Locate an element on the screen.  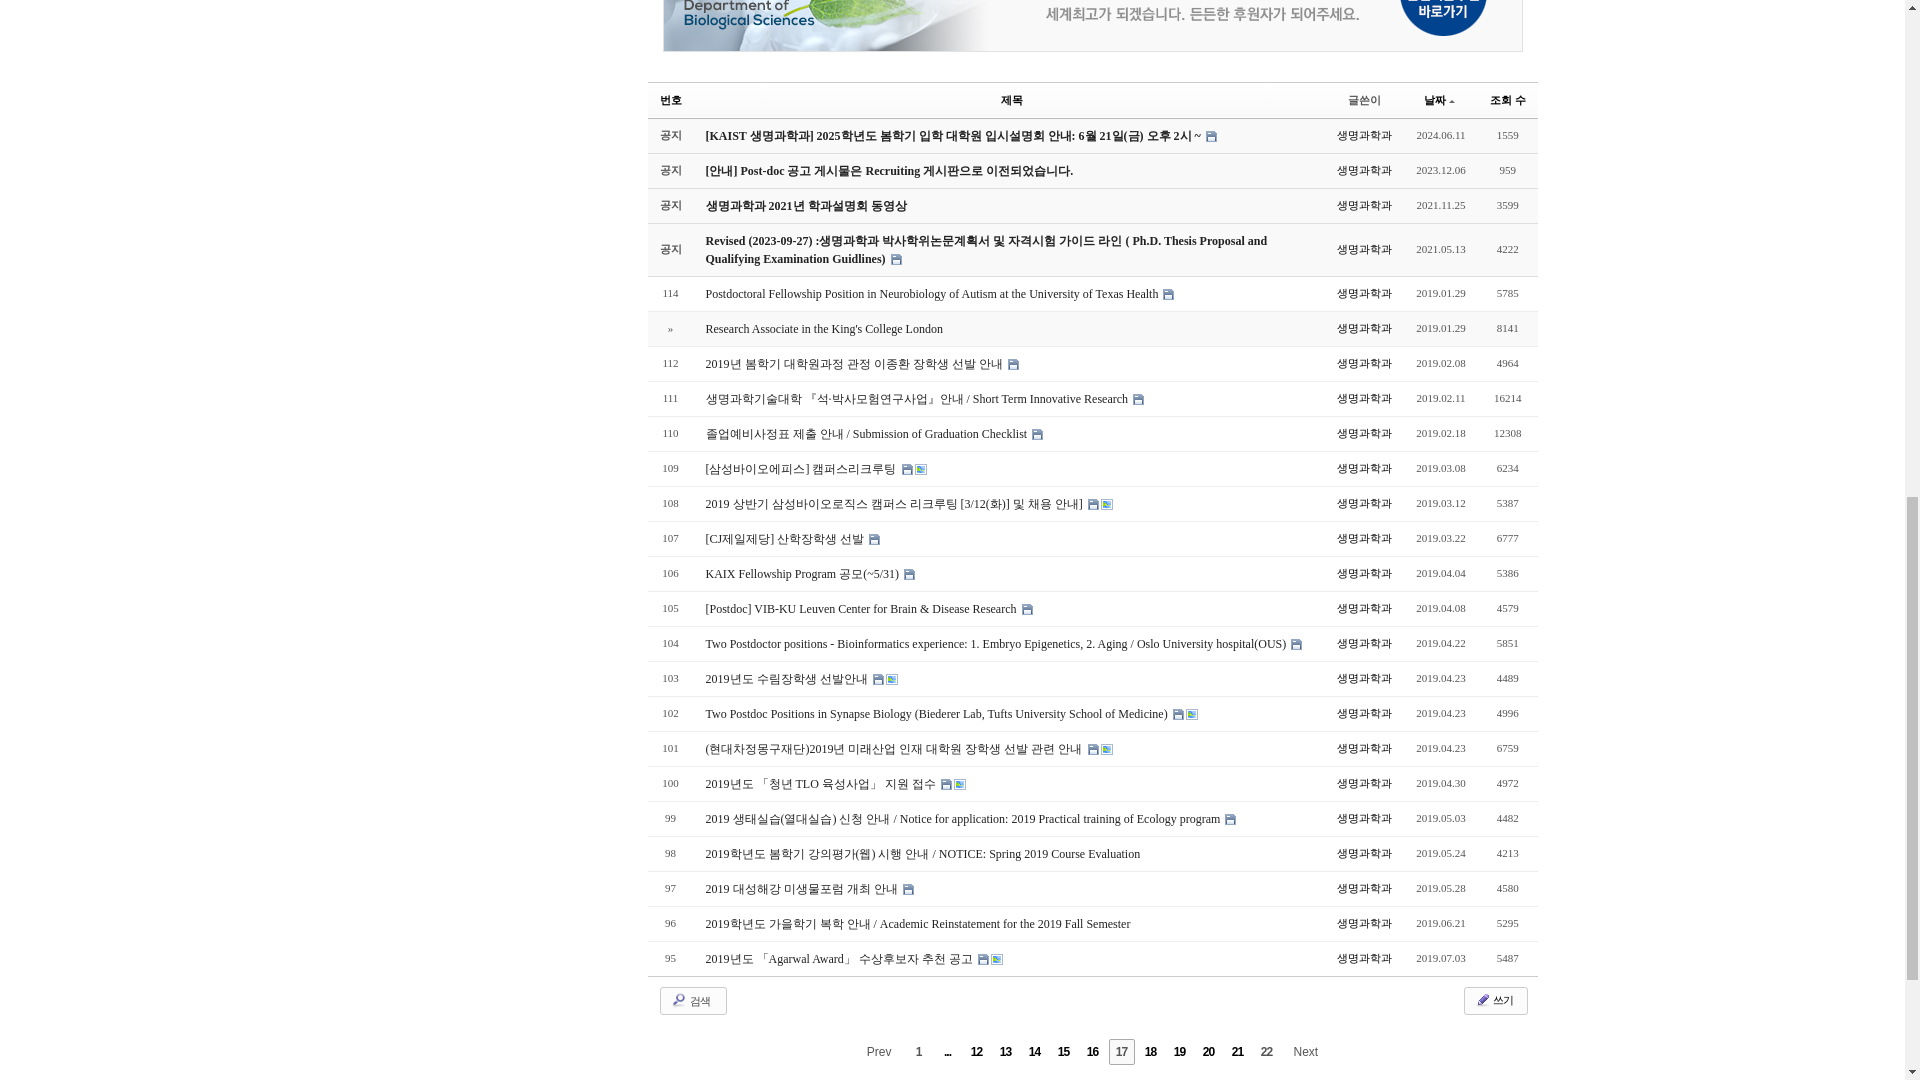
file is located at coordinates (1168, 294).